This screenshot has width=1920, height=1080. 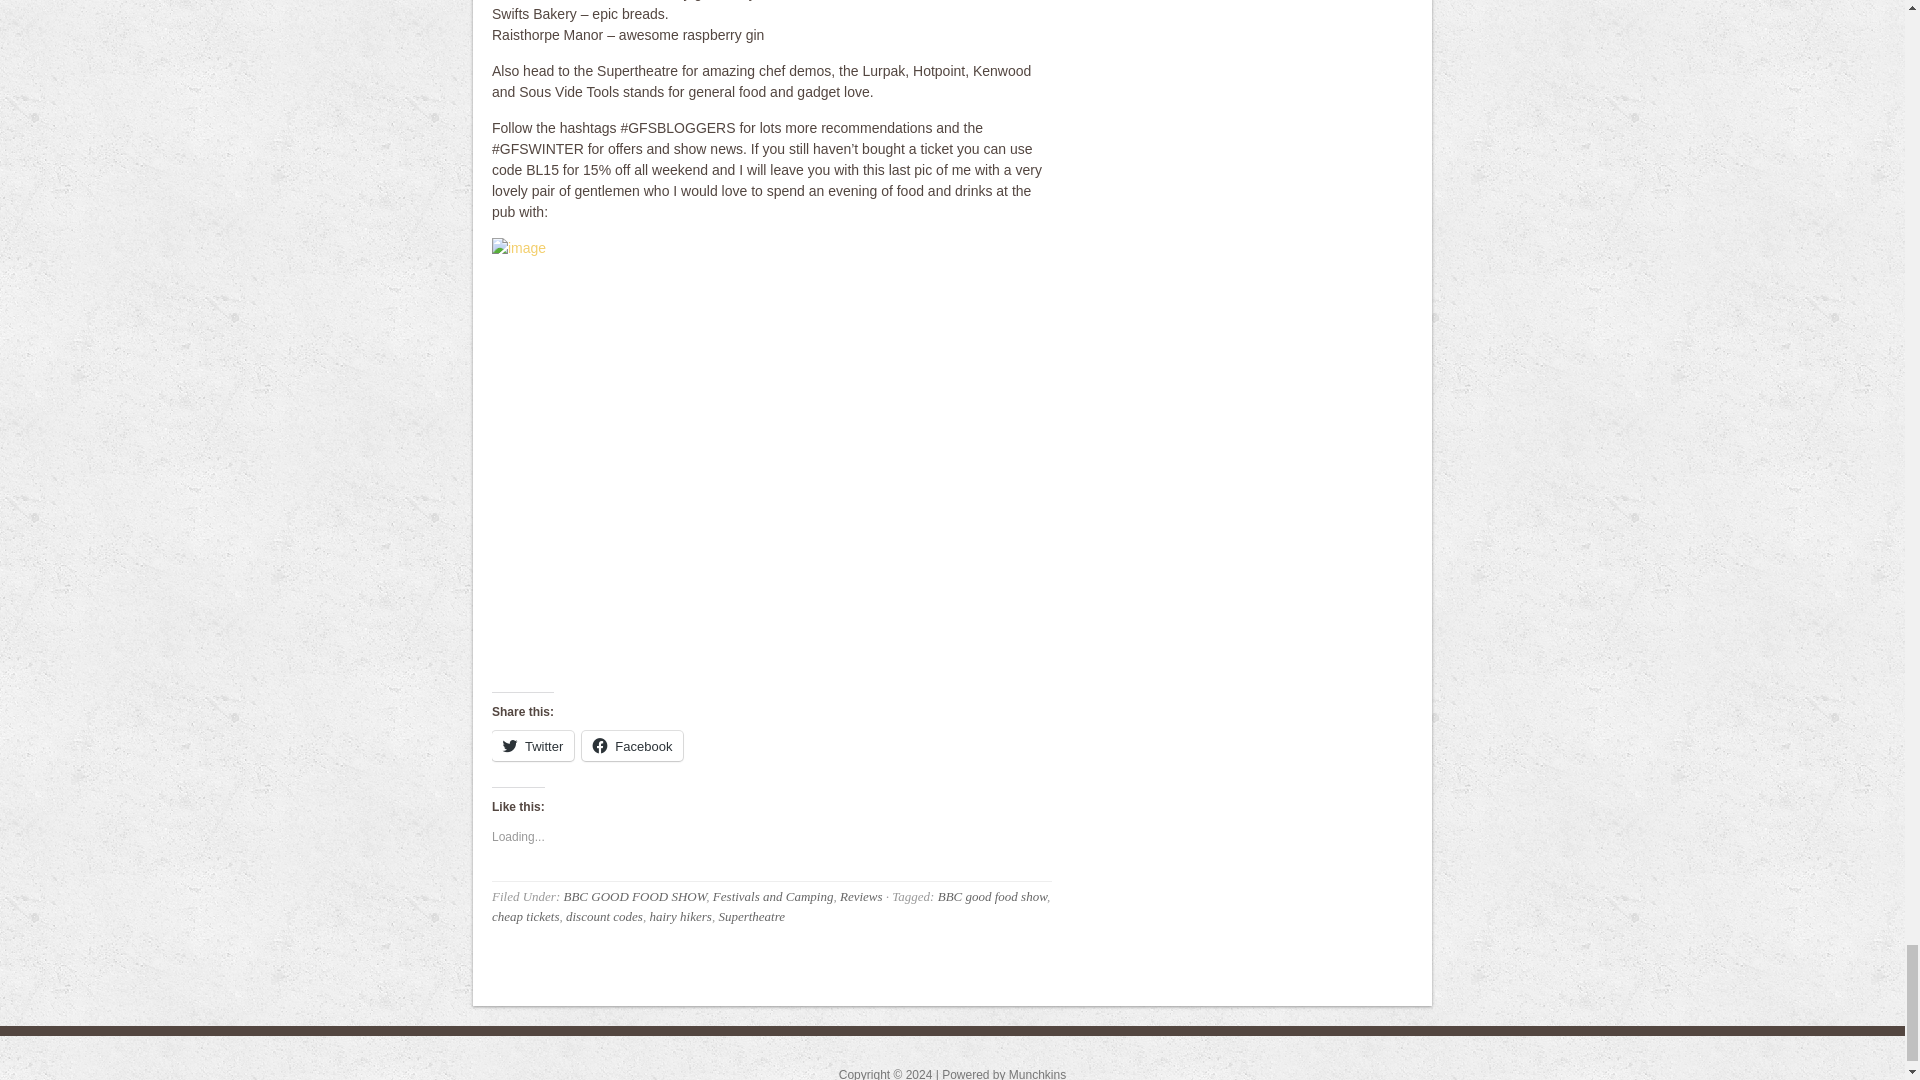 What do you see at coordinates (679, 916) in the screenshot?
I see `hairy hikers` at bounding box center [679, 916].